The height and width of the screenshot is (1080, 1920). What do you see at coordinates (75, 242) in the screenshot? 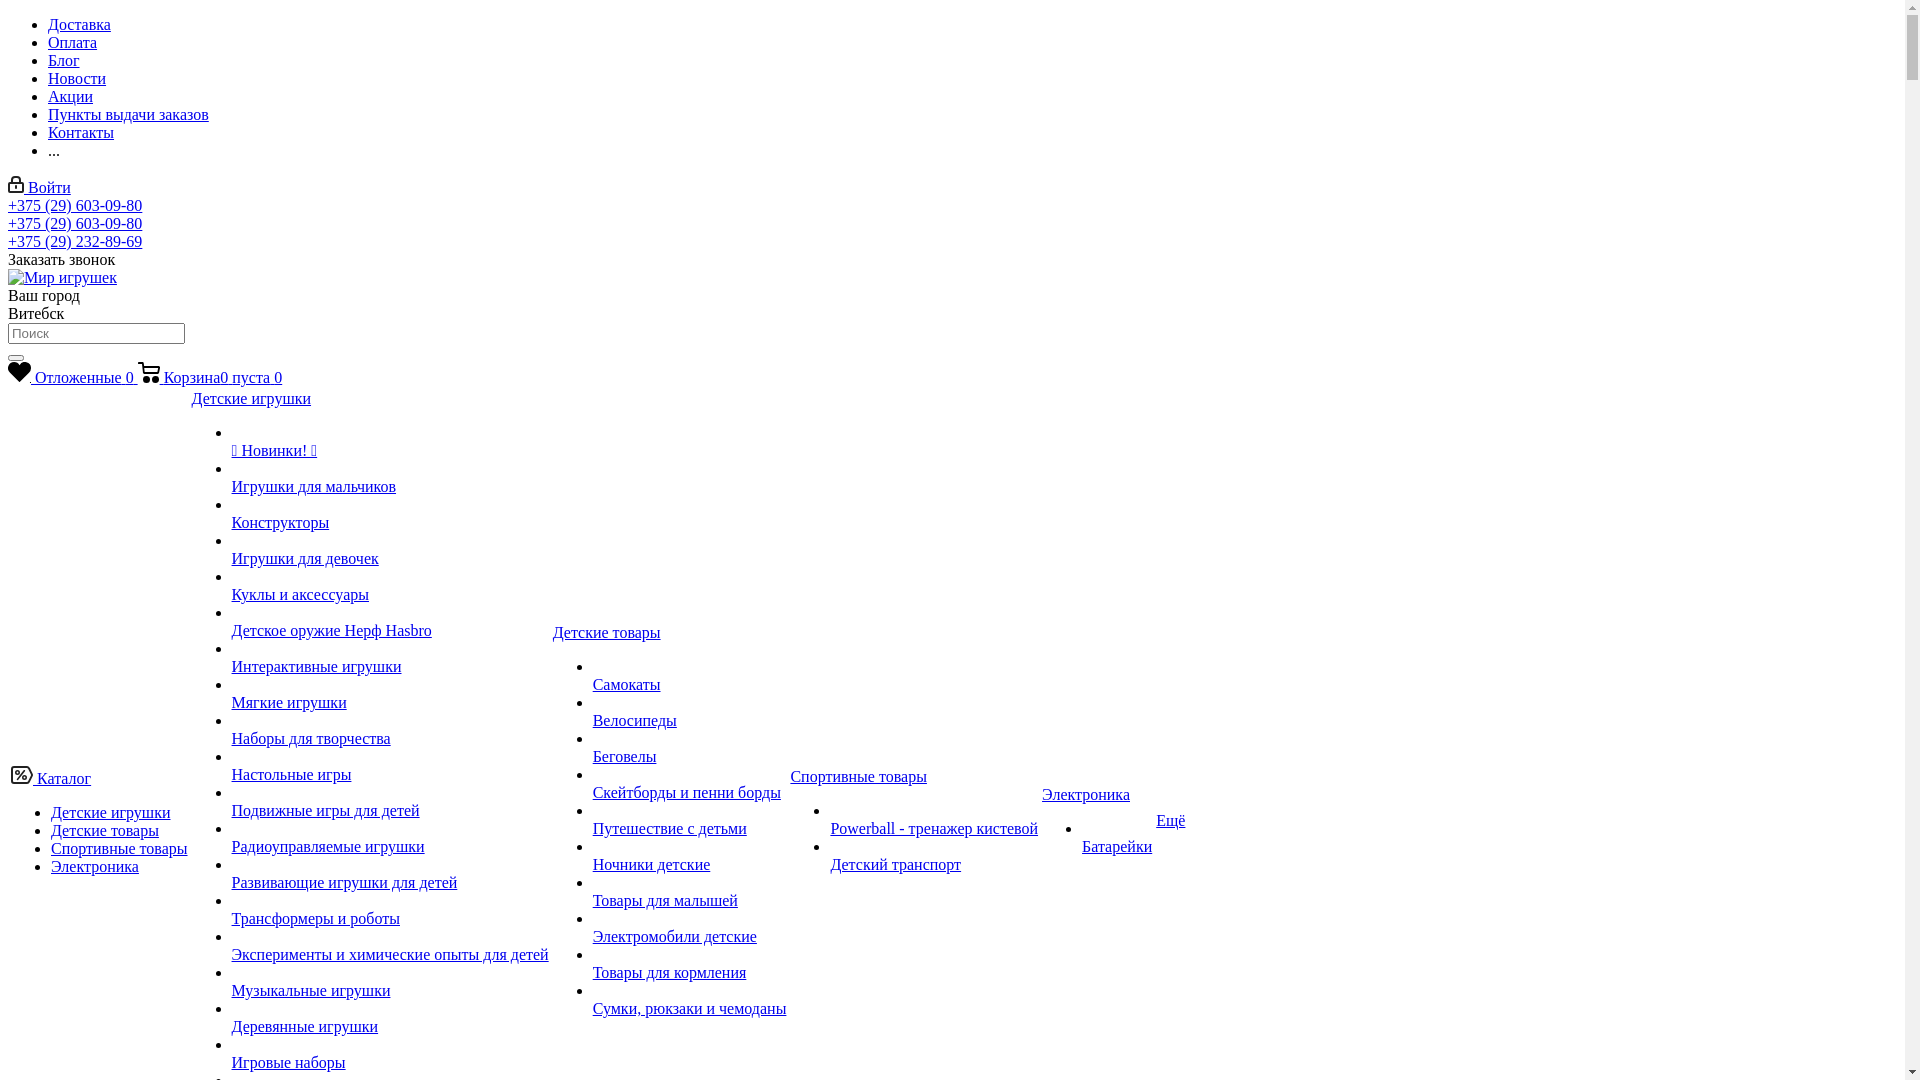
I see `+375 (29) 232-89-69` at bounding box center [75, 242].